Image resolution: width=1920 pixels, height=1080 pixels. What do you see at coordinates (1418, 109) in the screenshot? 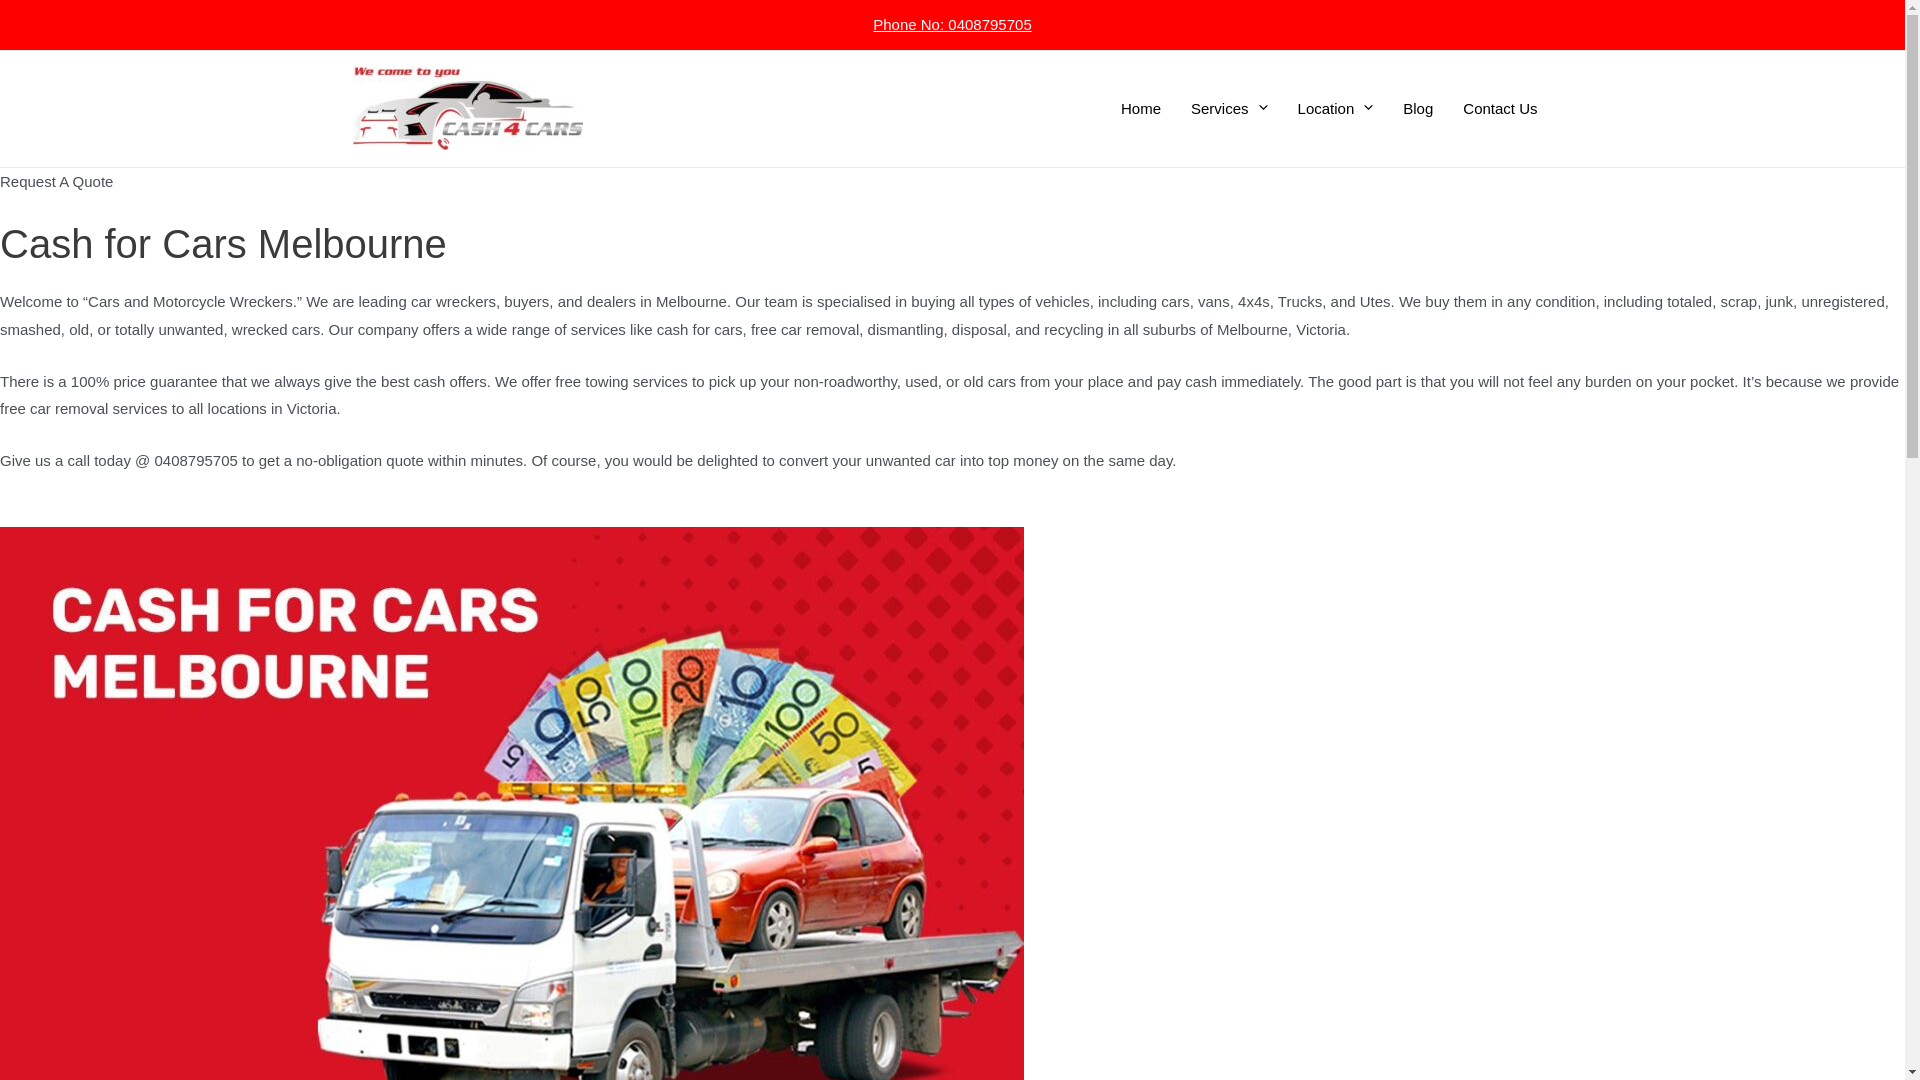
I see `Blog` at bounding box center [1418, 109].